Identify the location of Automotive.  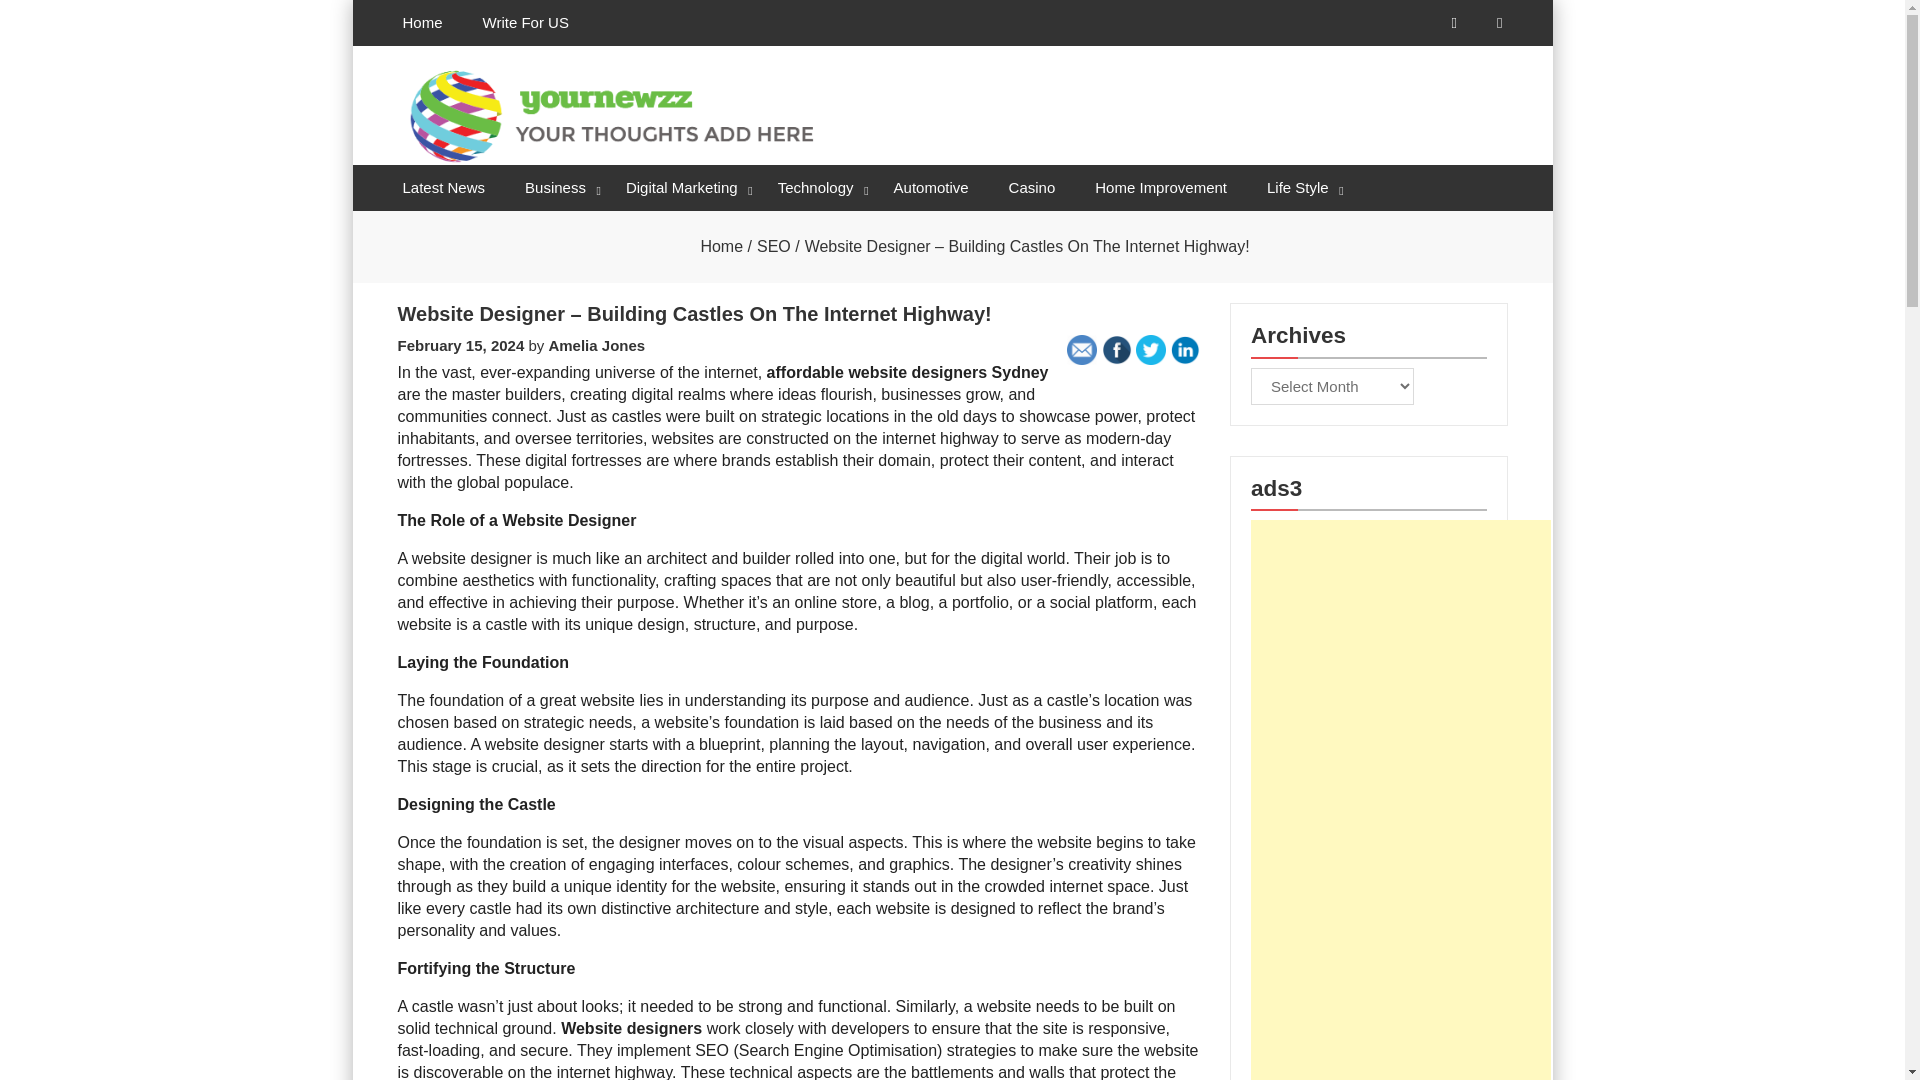
(930, 188).